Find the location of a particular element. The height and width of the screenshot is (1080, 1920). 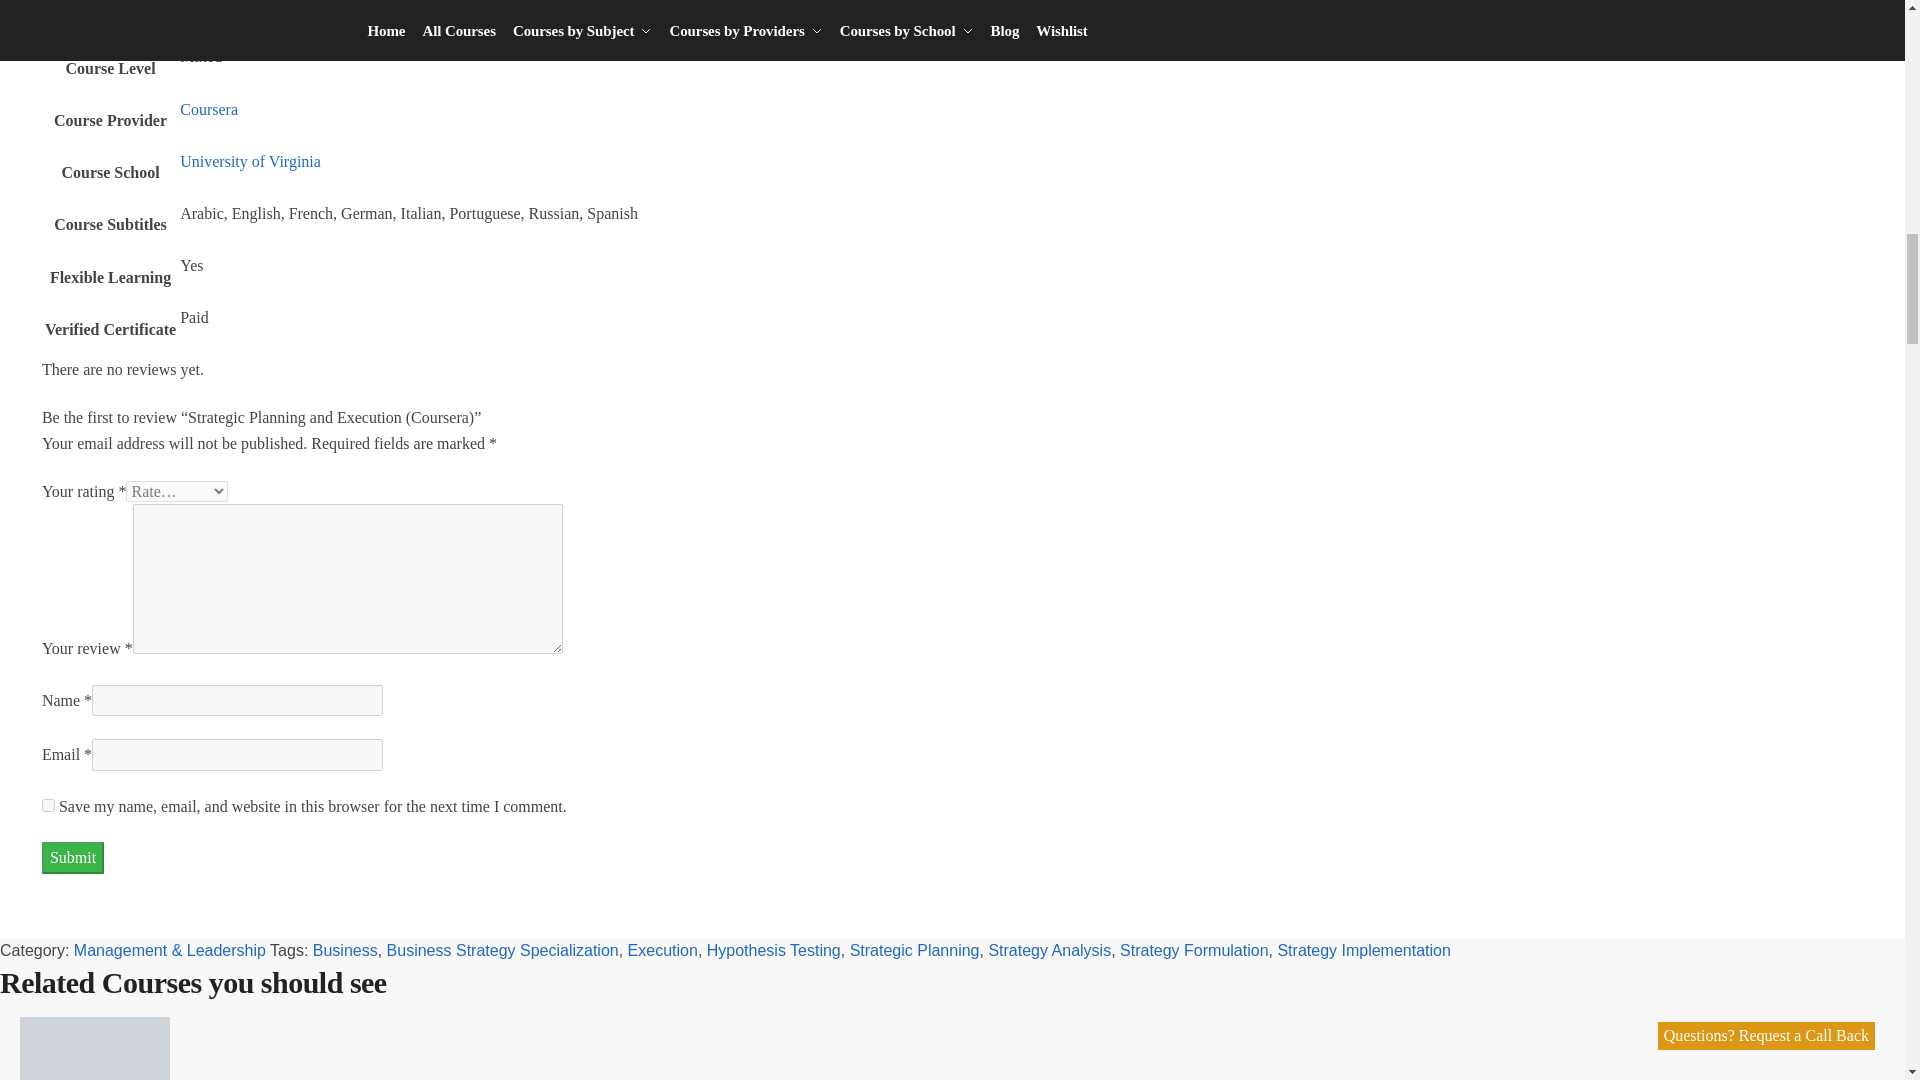

Submit is located at coordinates (72, 858).